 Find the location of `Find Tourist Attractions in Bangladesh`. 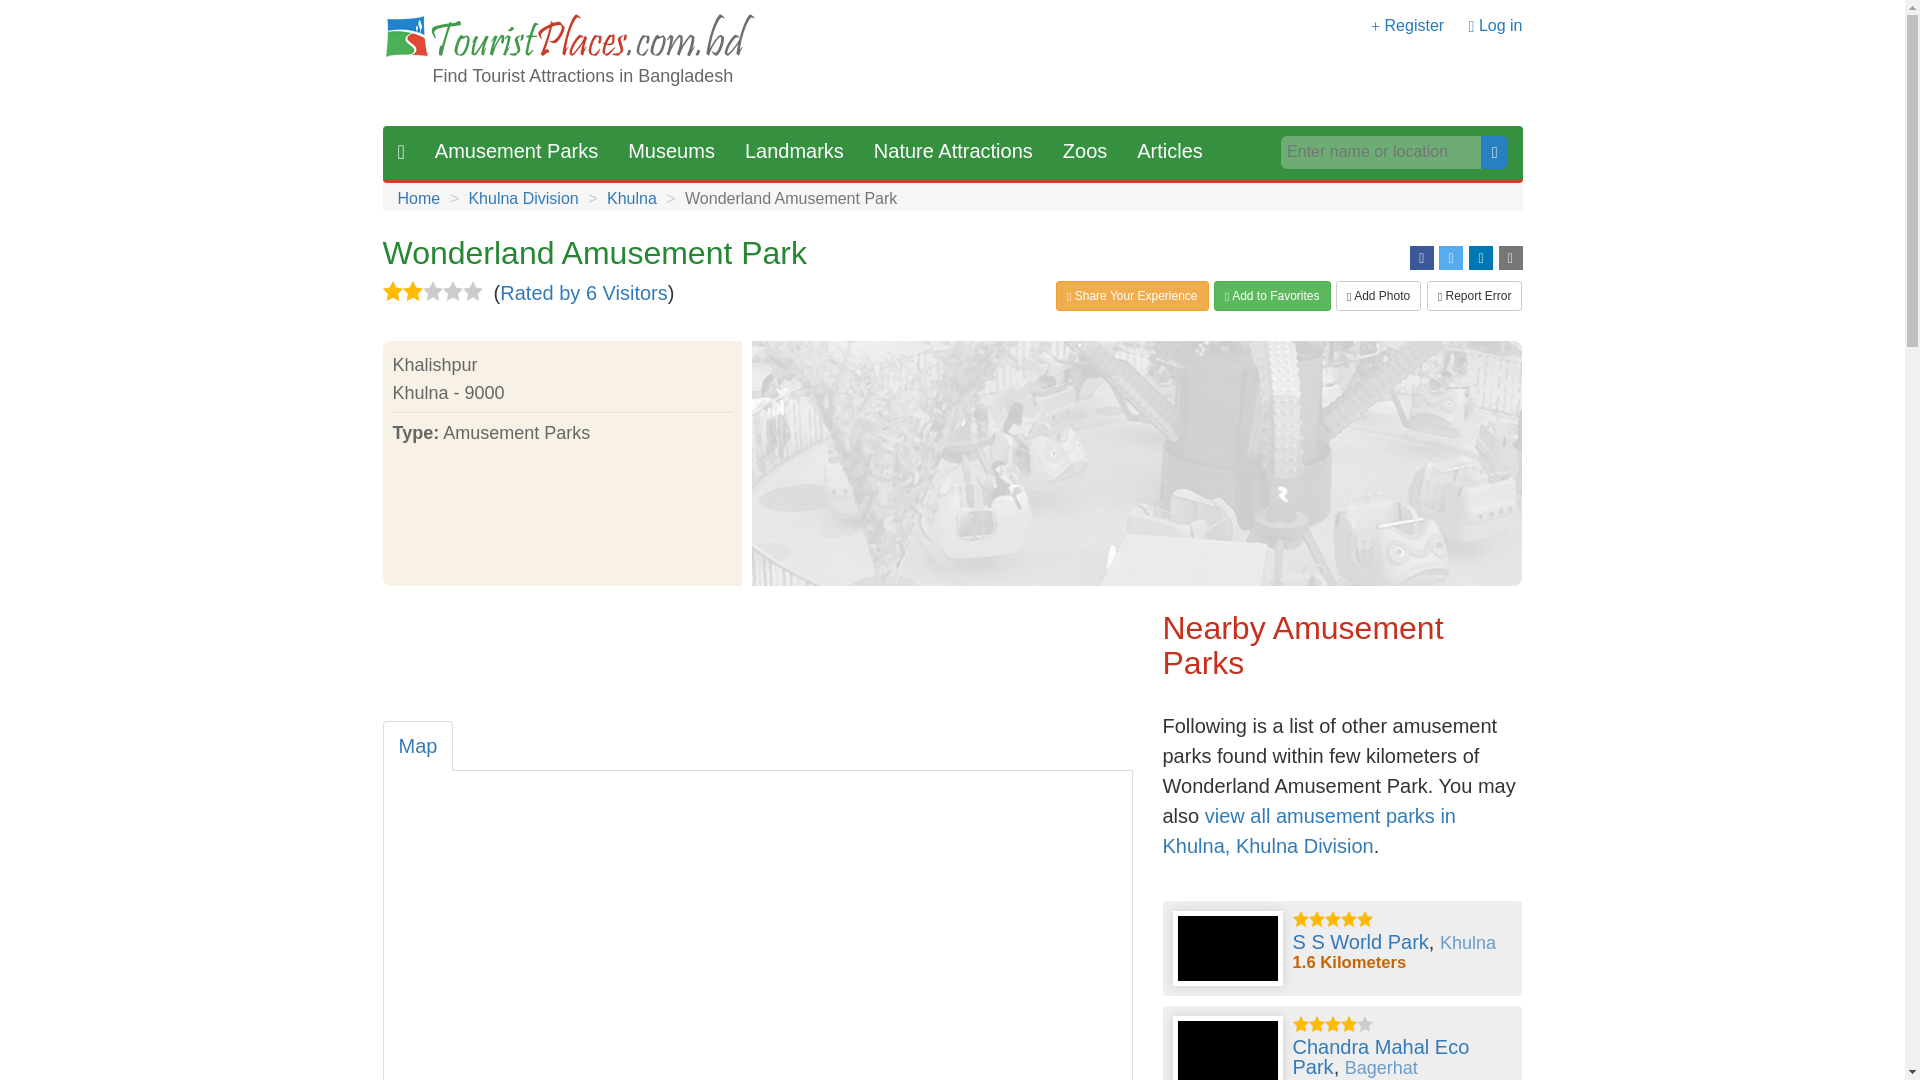

Find Tourist Attractions in Bangladesh is located at coordinates (582, 76).